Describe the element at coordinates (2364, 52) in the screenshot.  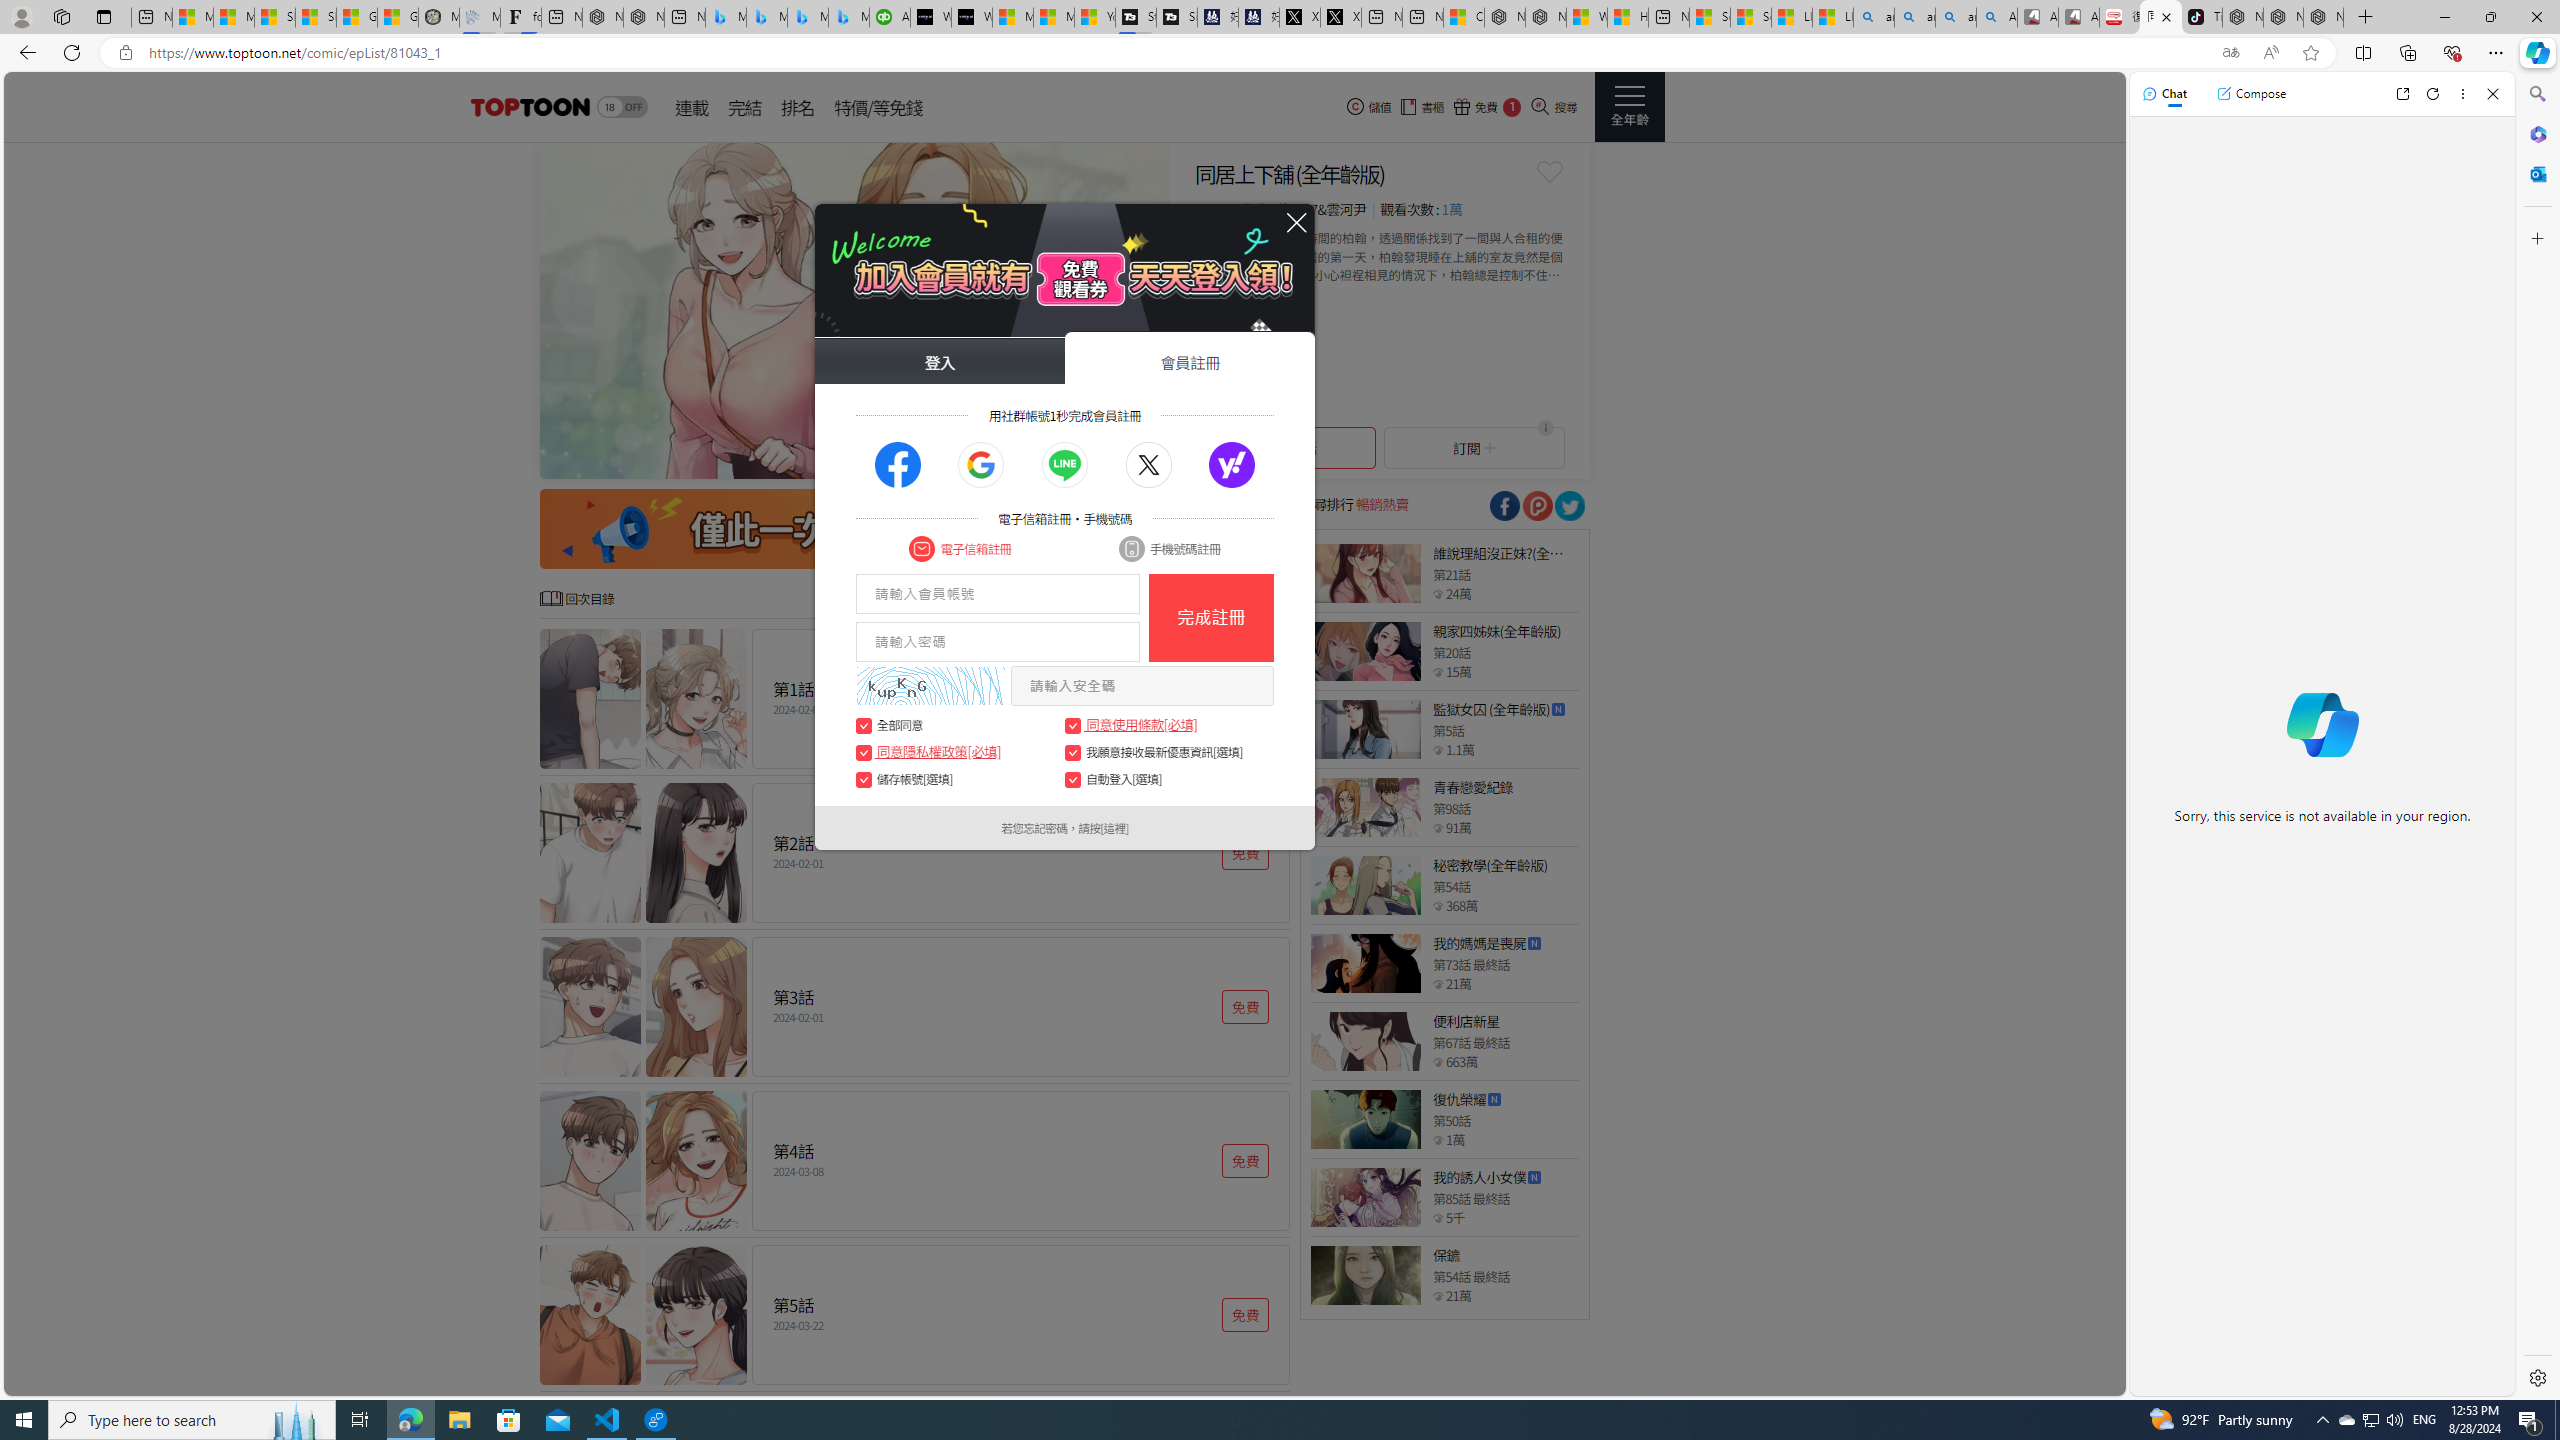
I see `Split screen` at that location.